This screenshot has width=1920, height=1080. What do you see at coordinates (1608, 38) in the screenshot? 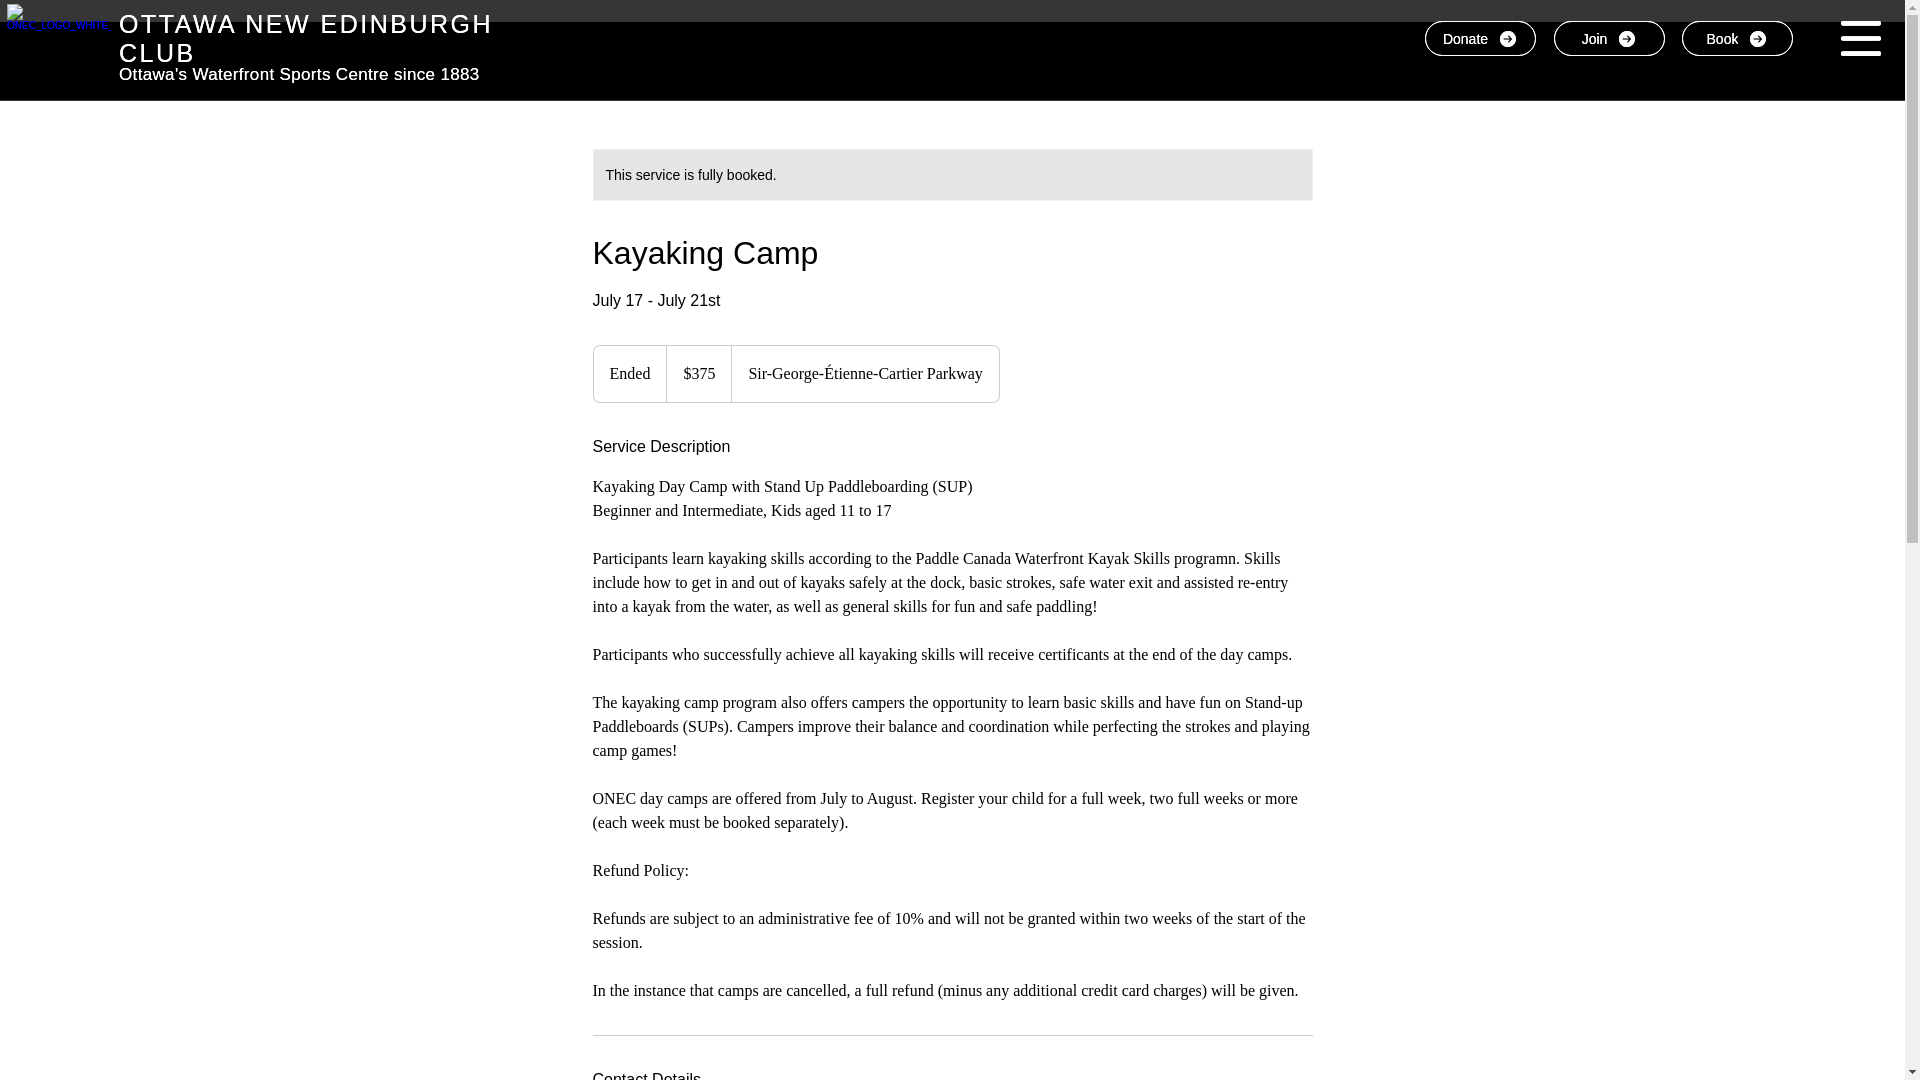
I see `Join` at bounding box center [1608, 38].